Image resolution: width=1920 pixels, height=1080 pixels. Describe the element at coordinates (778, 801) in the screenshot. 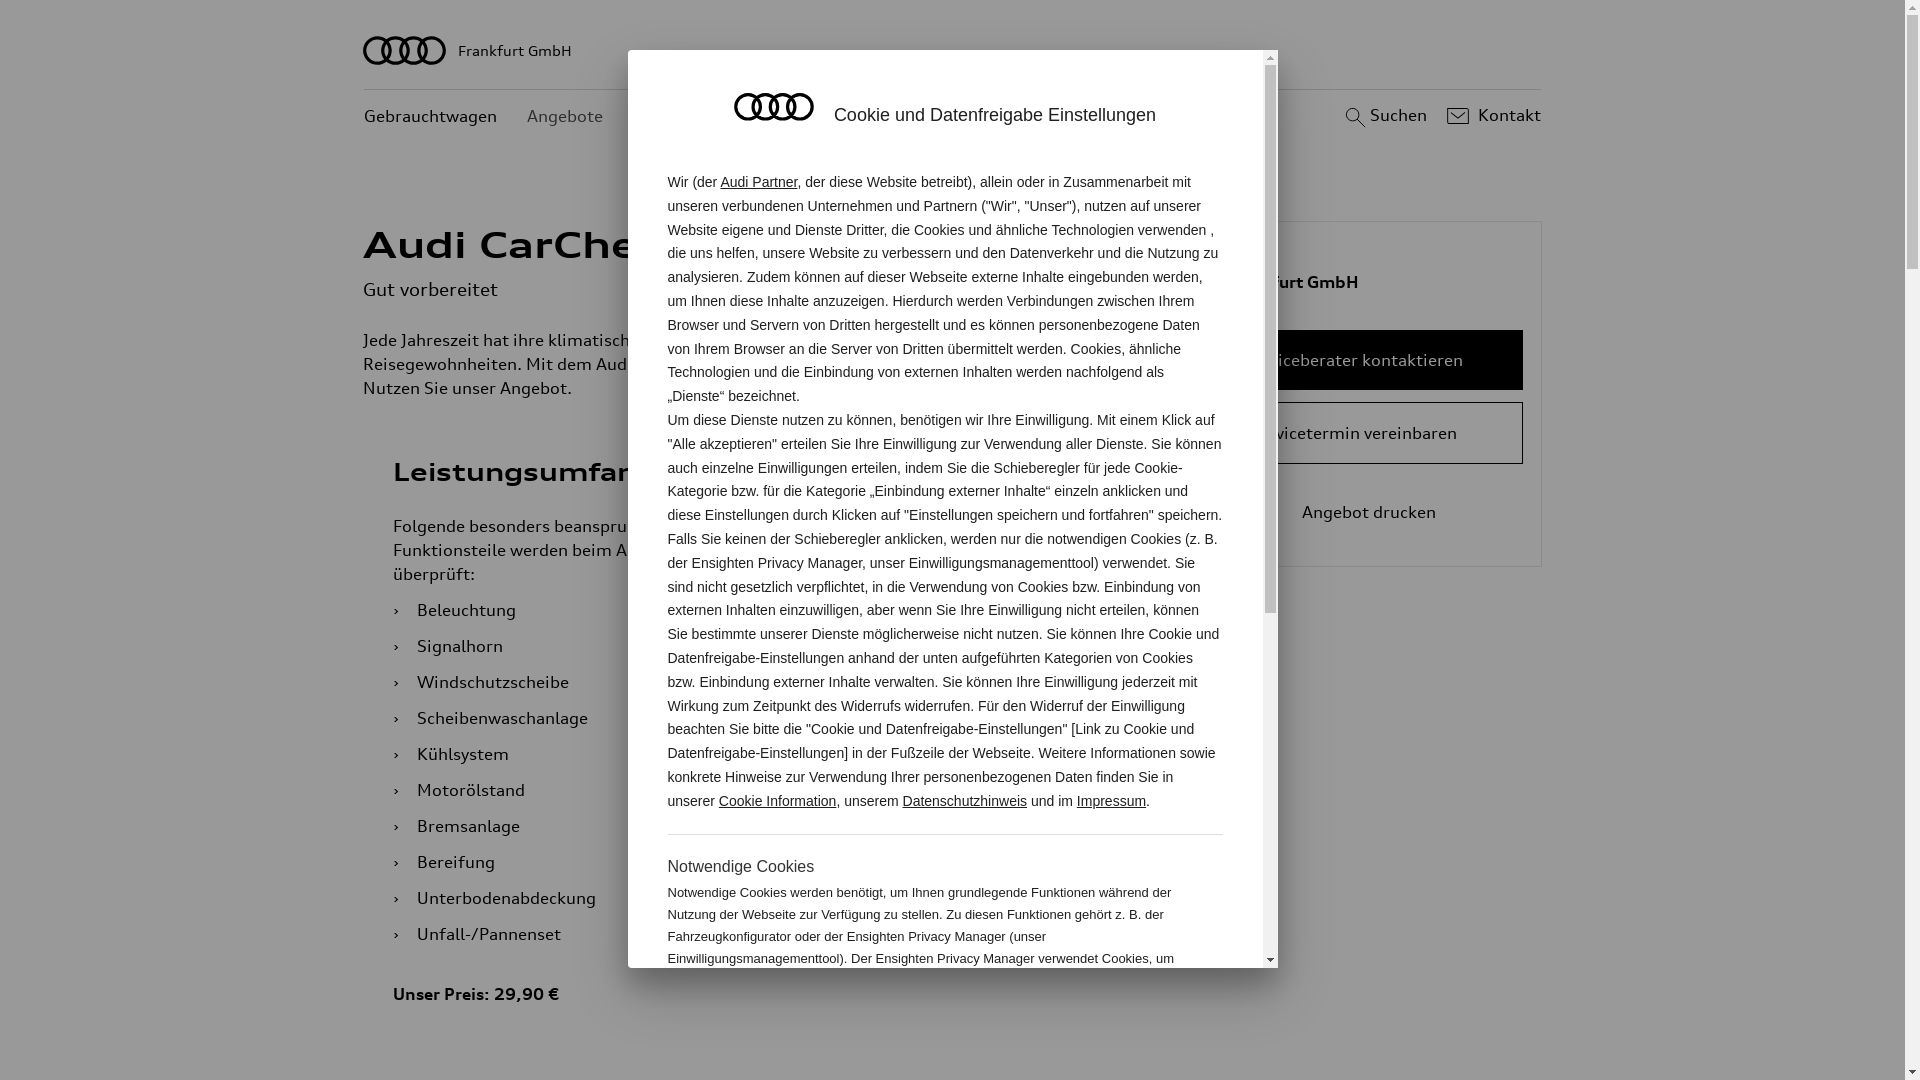

I see `Cookie Information` at that location.